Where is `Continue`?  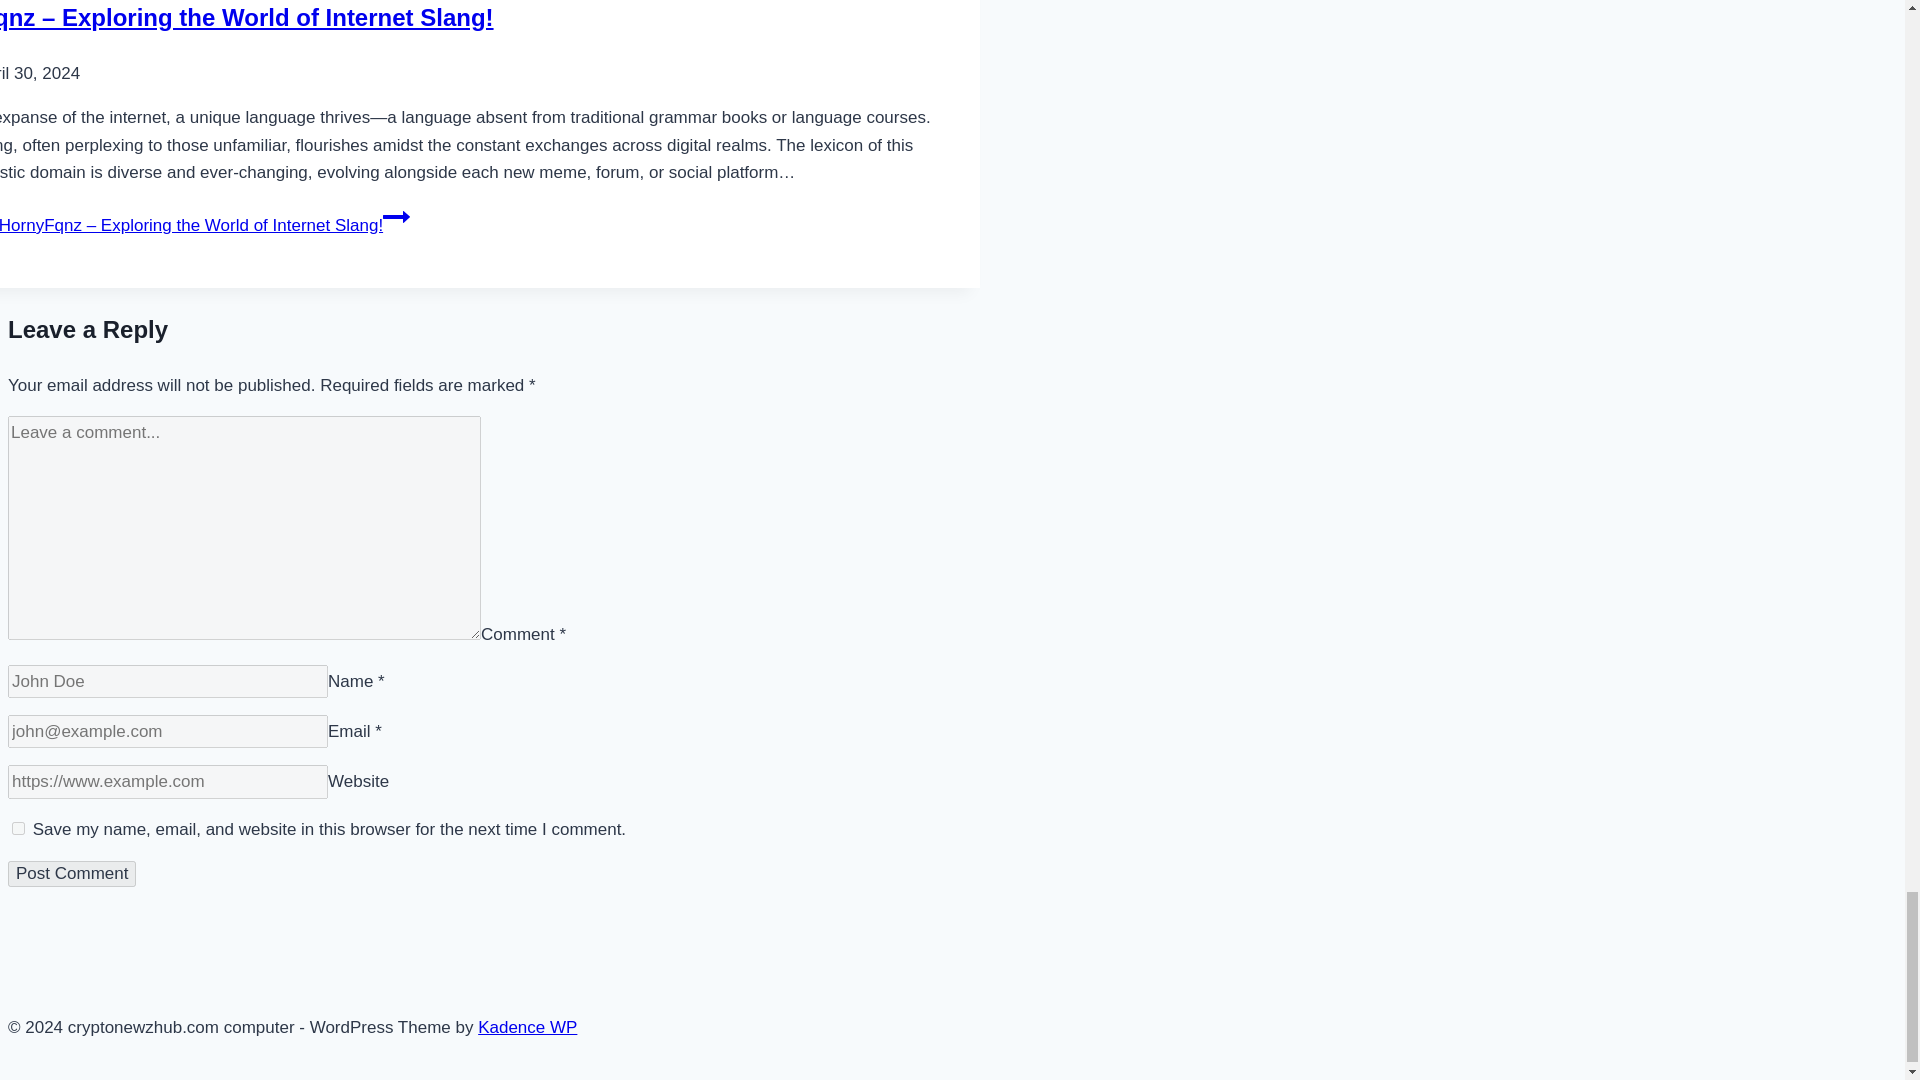 Continue is located at coordinates (396, 217).